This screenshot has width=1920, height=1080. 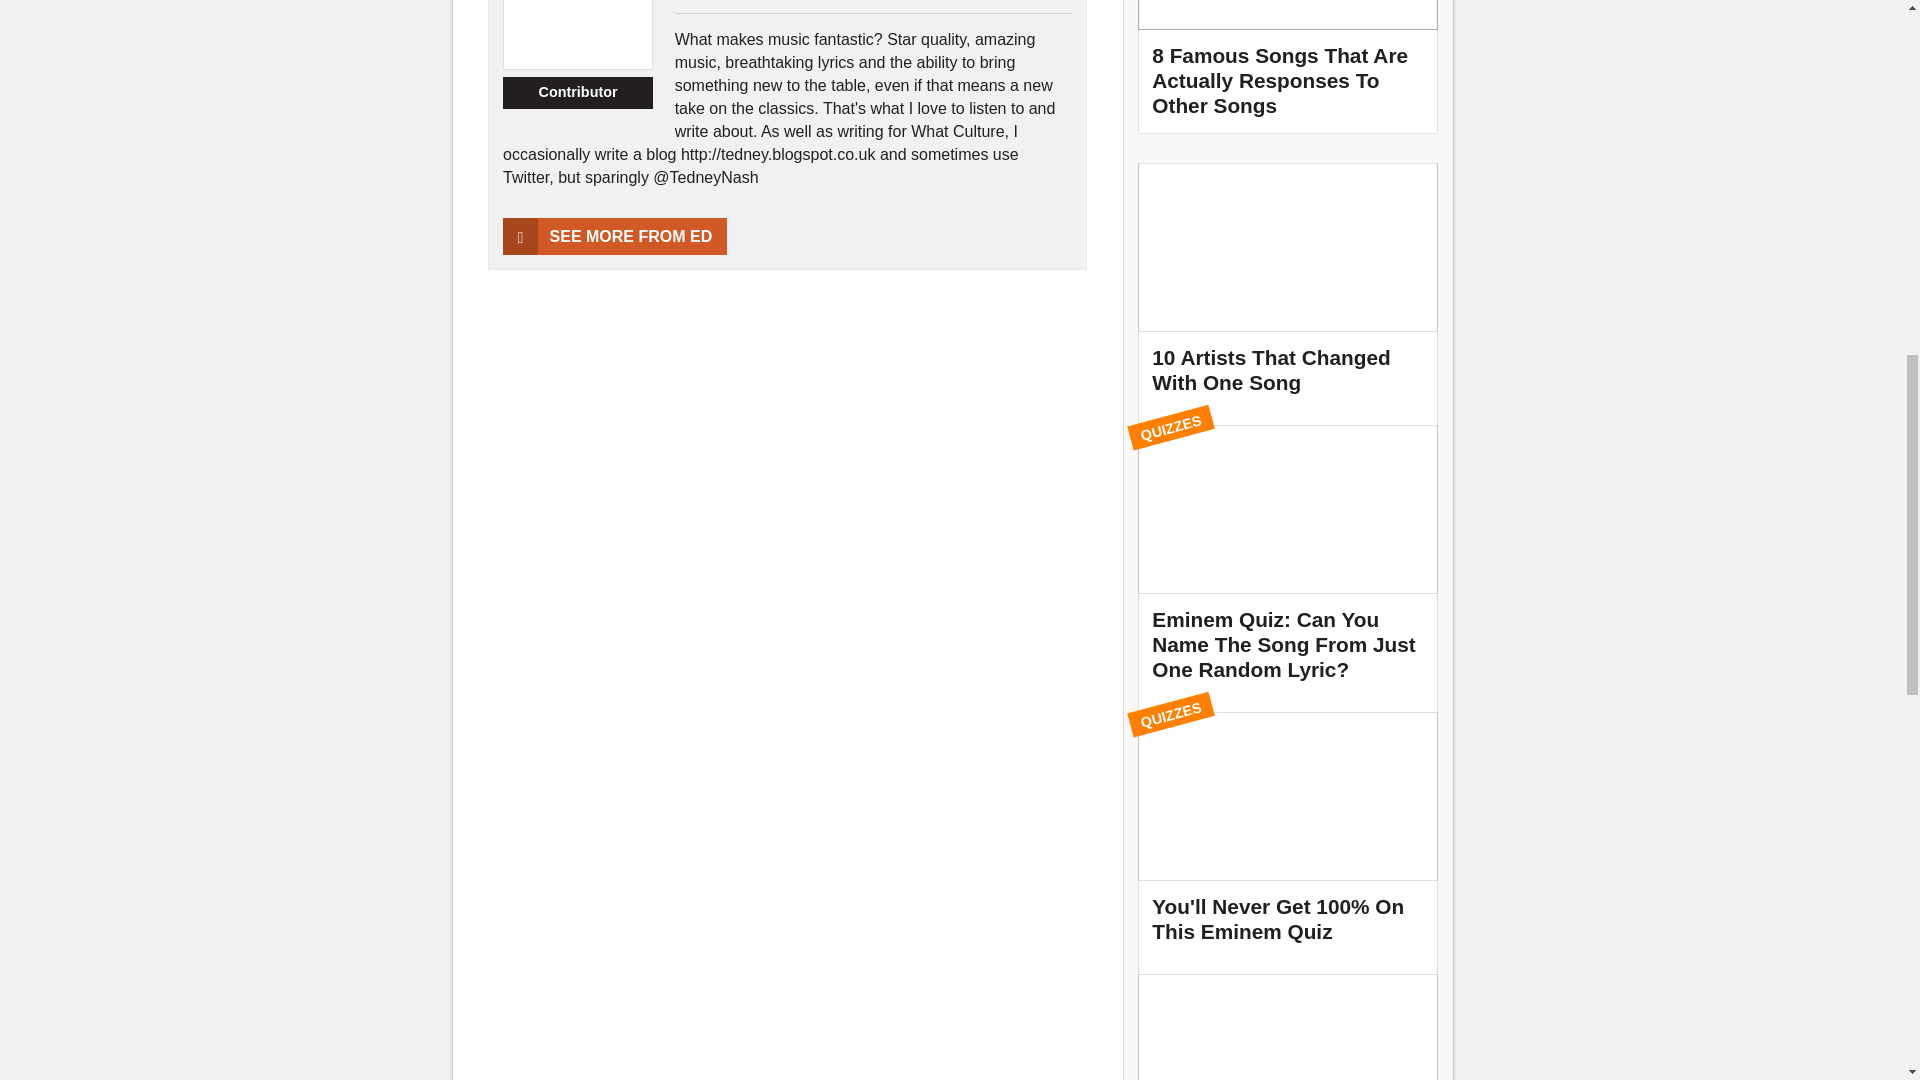 What do you see at coordinates (1288, 66) in the screenshot?
I see `Featured Video` at bounding box center [1288, 66].